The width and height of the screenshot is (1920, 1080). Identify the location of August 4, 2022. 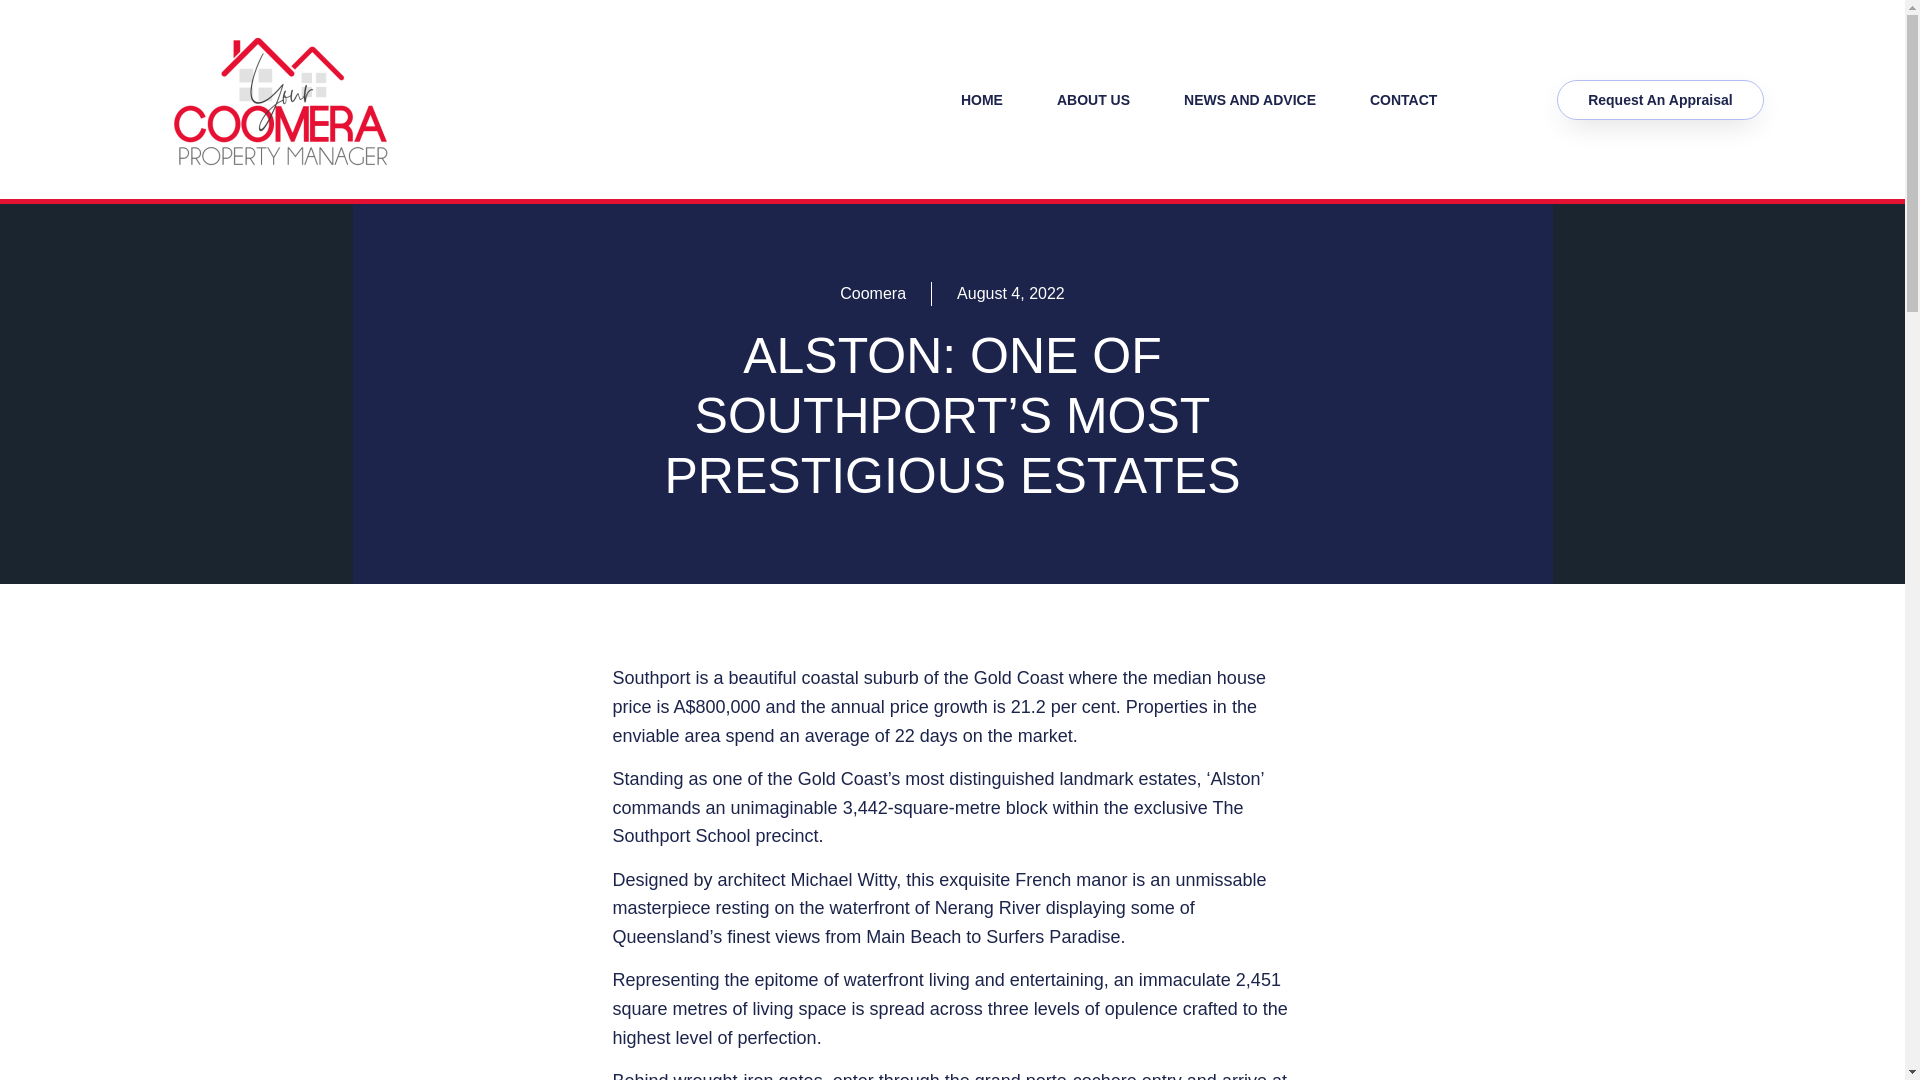
(1010, 293).